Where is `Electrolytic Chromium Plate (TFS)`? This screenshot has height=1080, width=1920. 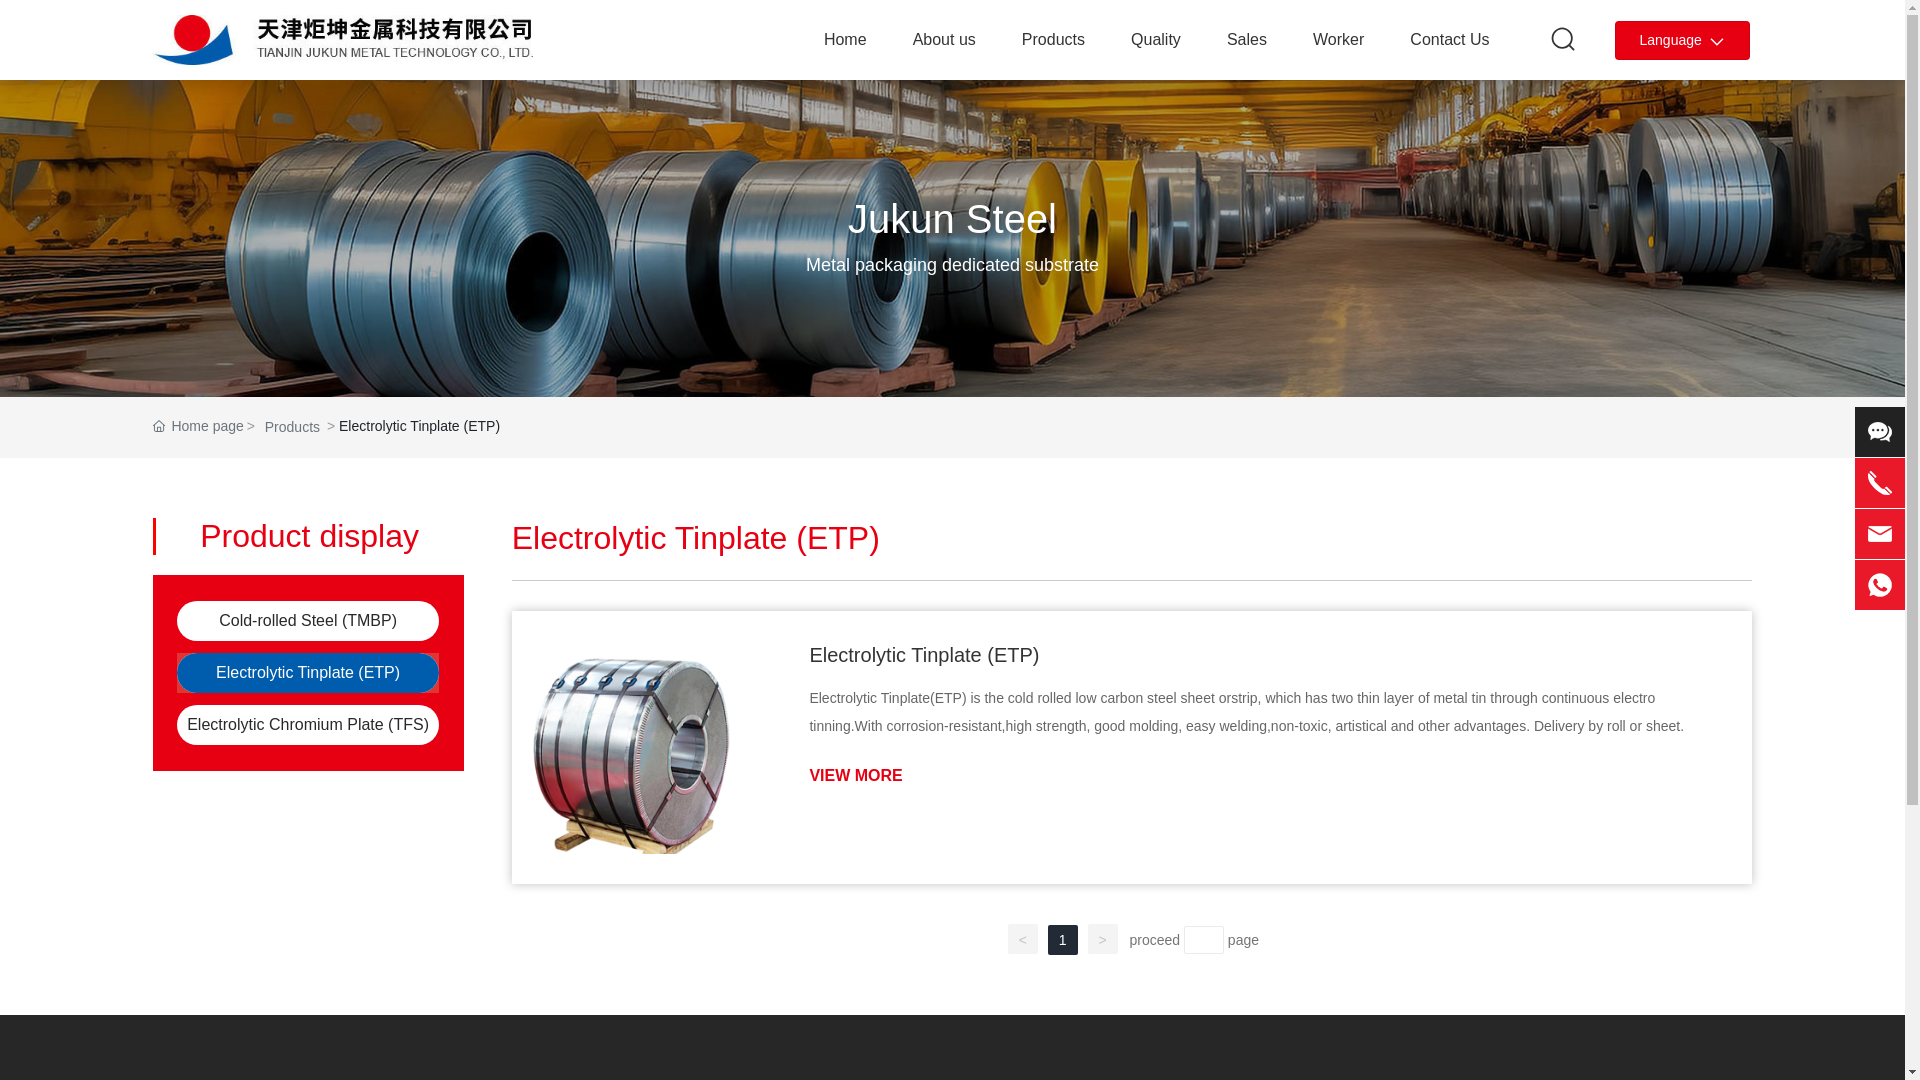
Electrolytic Chromium Plate (TFS) is located at coordinates (308, 724).